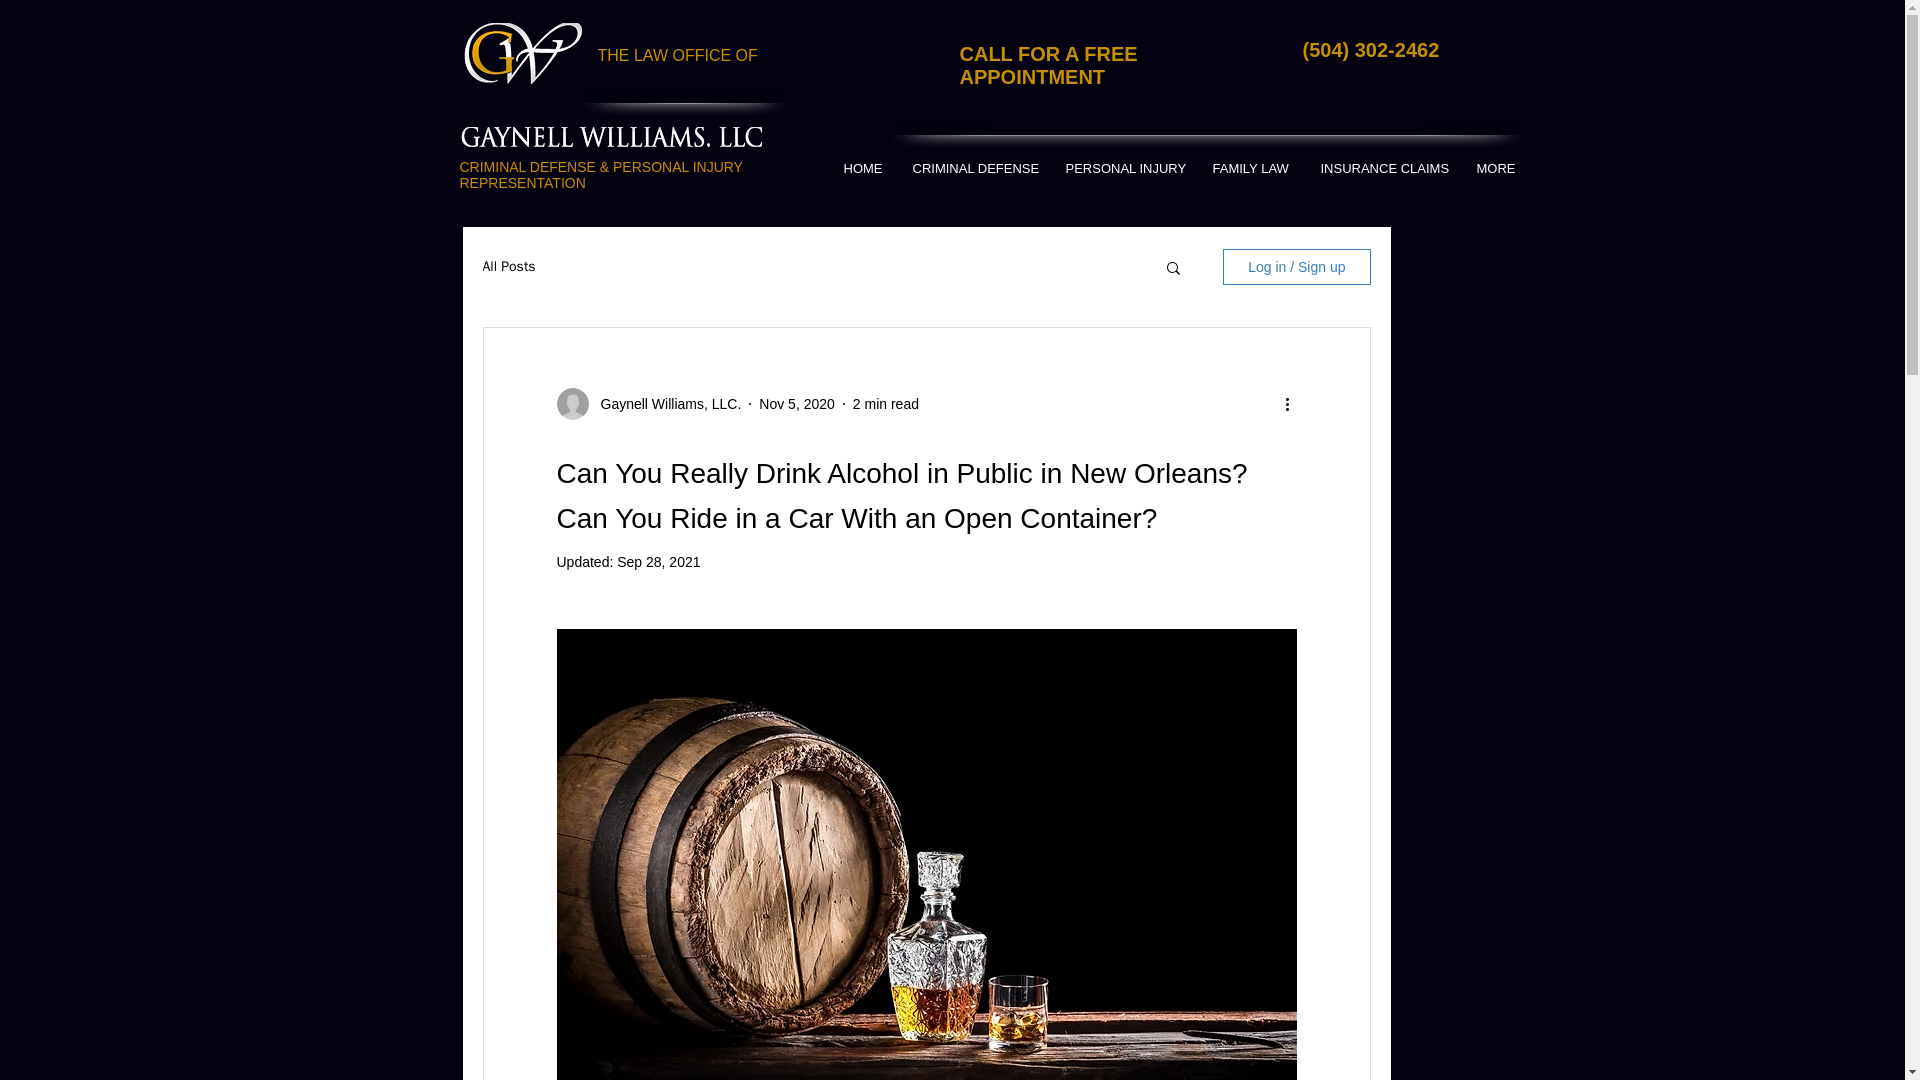 Image resolution: width=1920 pixels, height=1080 pixels. I want to click on All Posts, so click(508, 267).